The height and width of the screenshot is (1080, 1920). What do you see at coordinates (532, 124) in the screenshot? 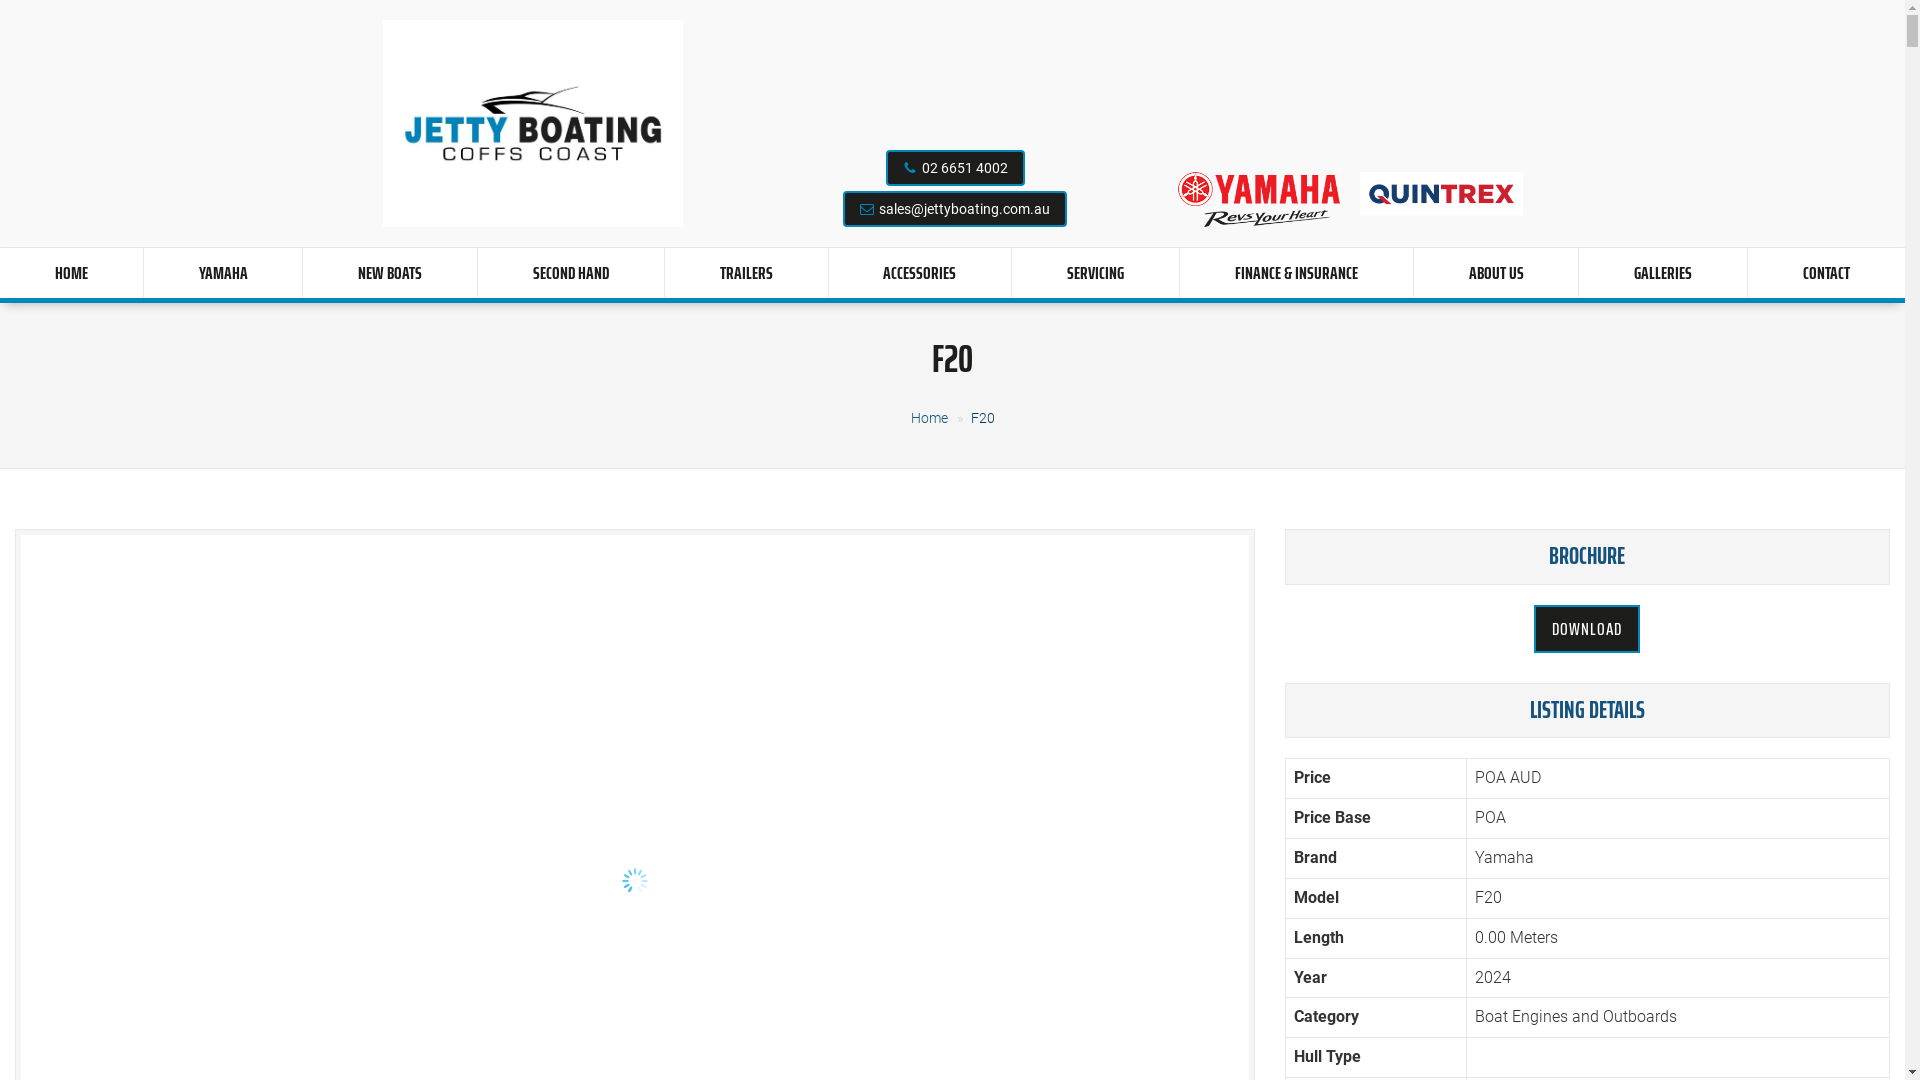
I see `Jetty Boating` at bounding box center [532, 124].